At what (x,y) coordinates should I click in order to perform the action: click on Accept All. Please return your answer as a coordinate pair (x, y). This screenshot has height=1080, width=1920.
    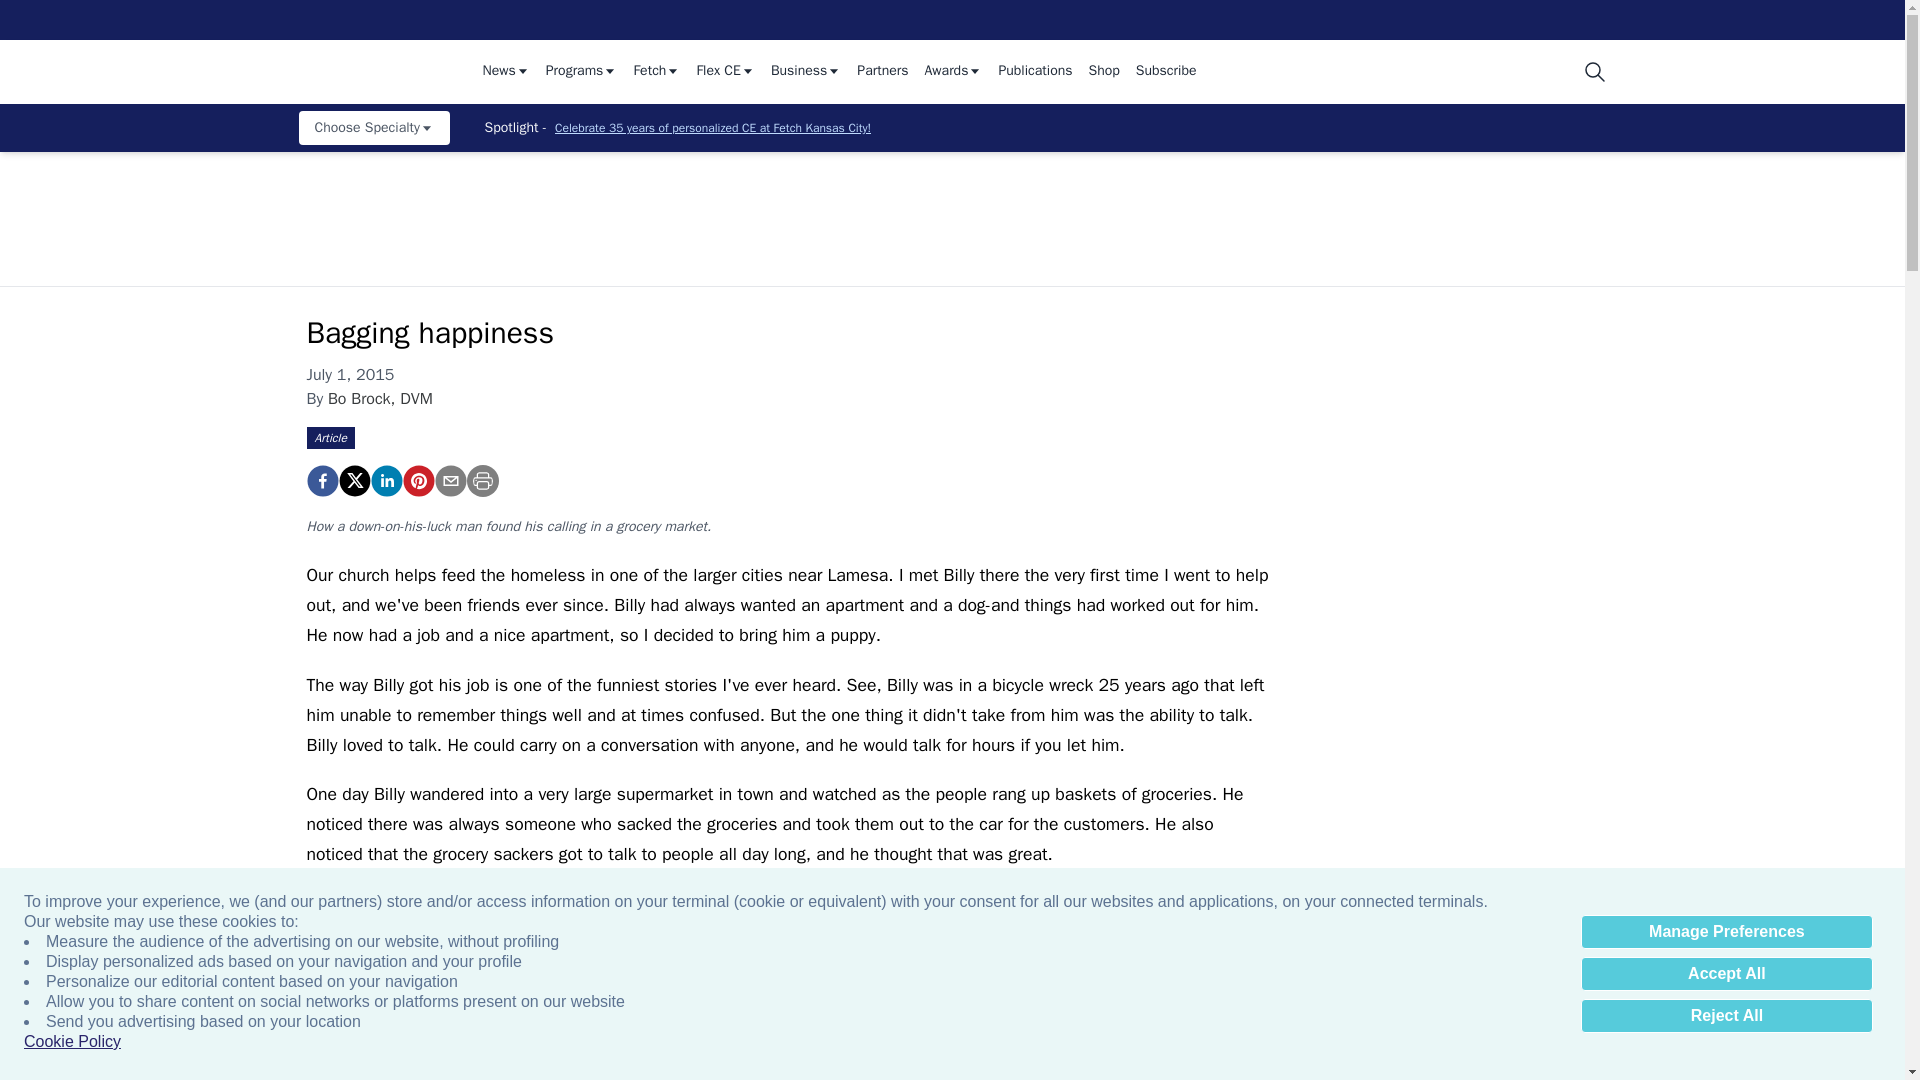
    Looking at the image, I should click on (1726, 974).